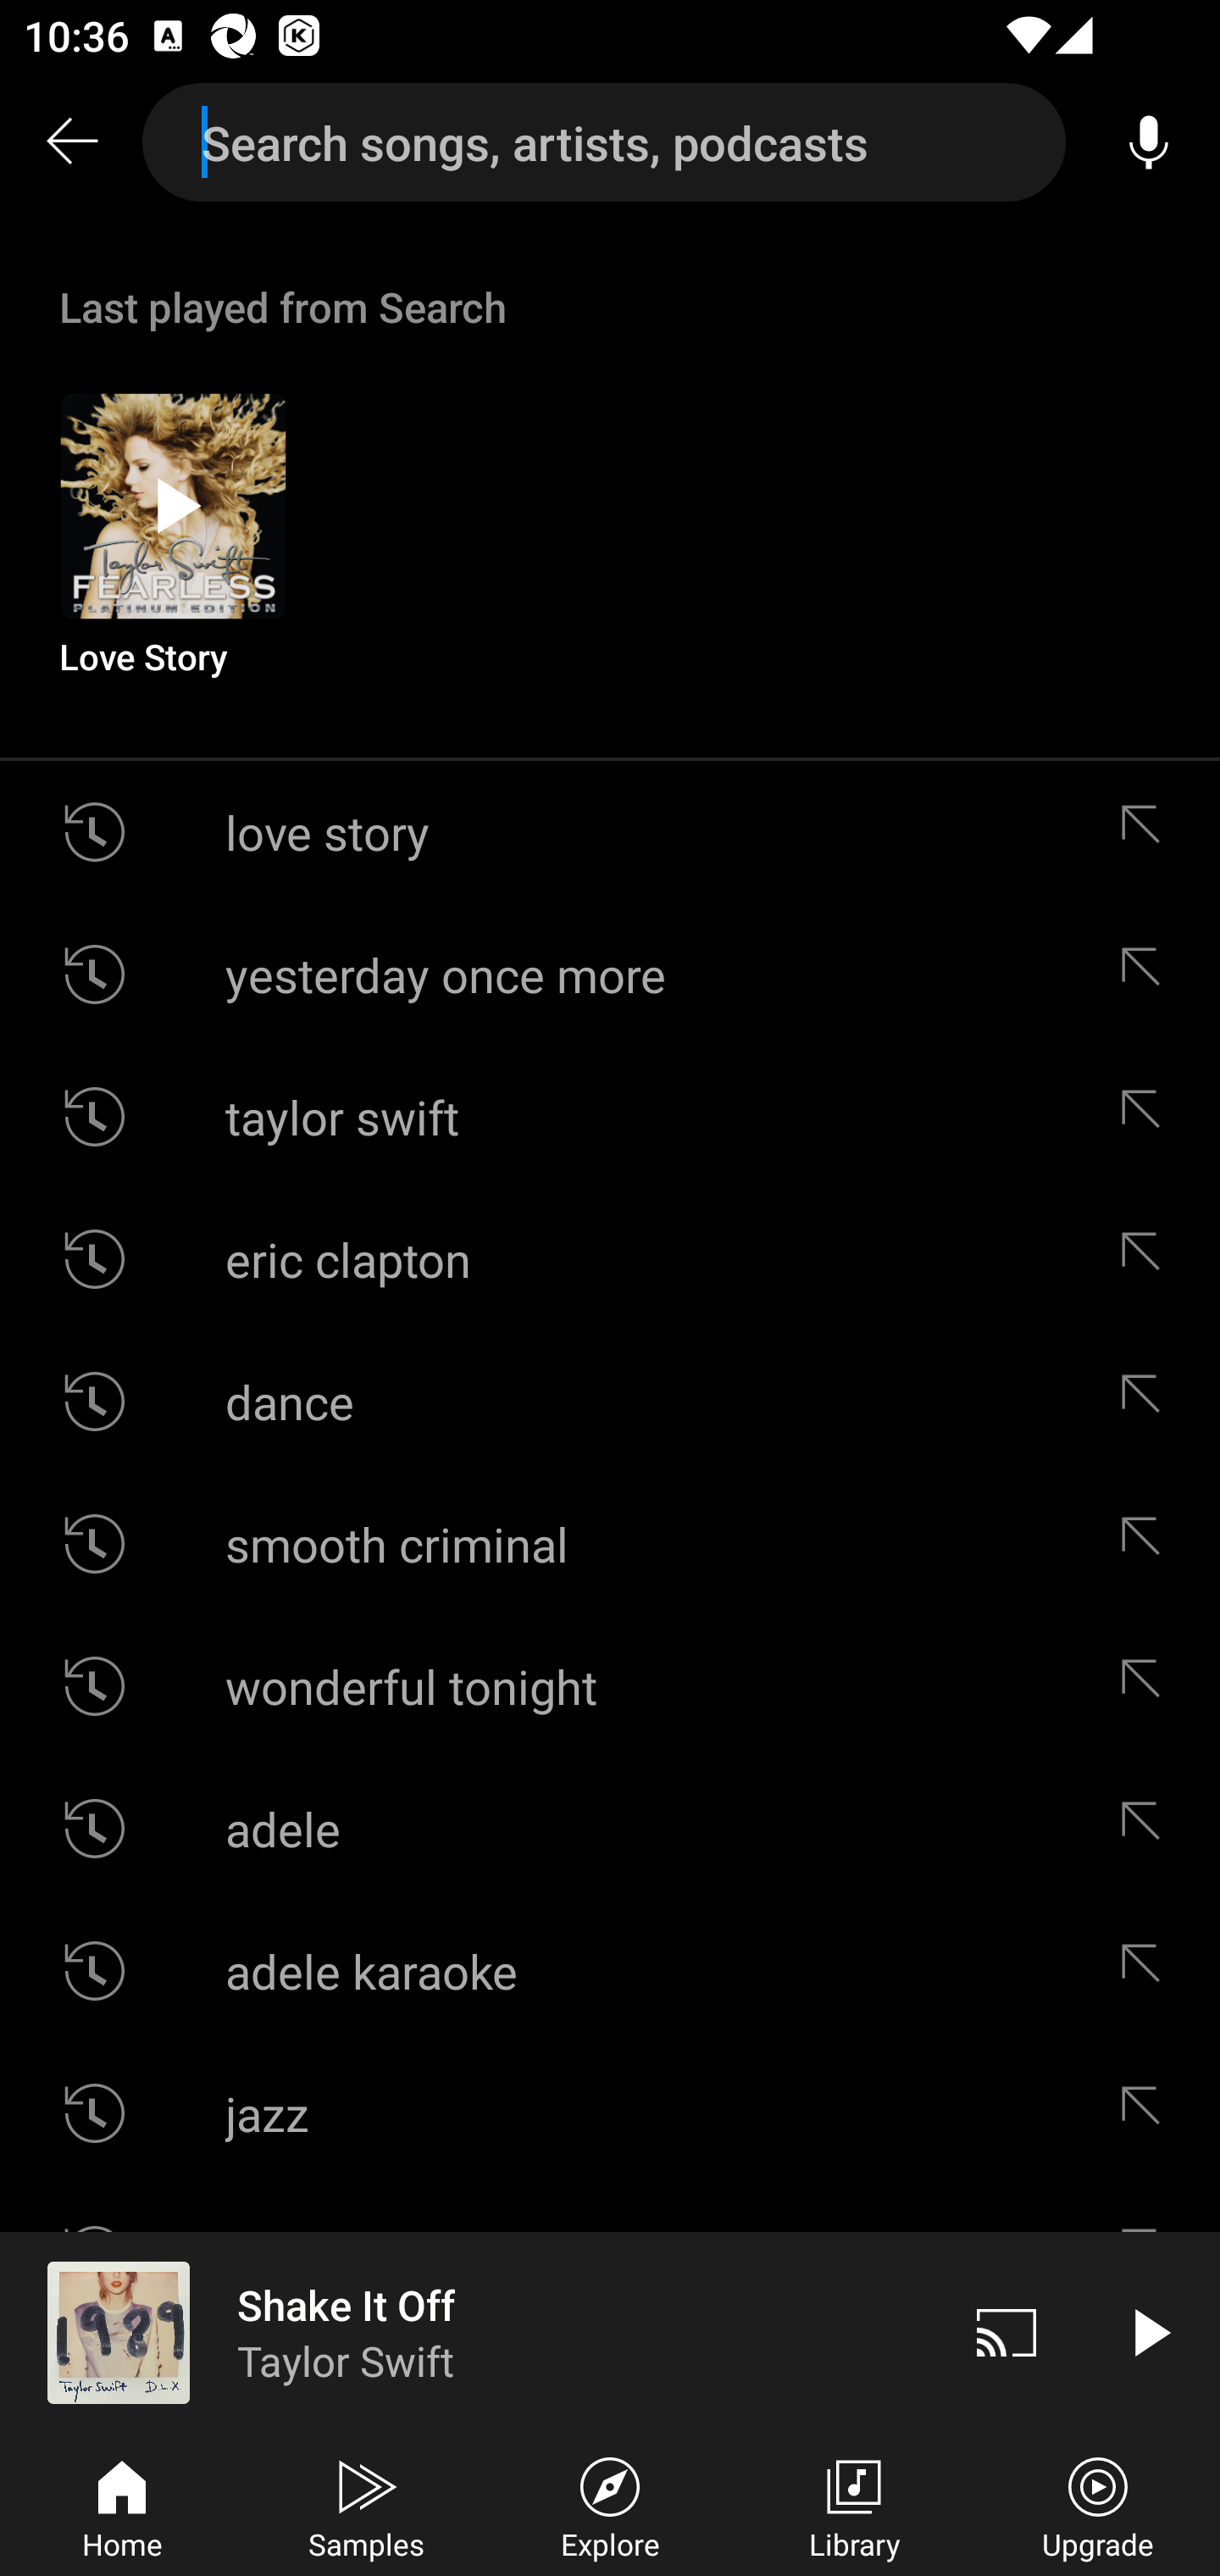  Describe the element at coordinates (610, 1971) in the screenshot. I see `adele karaoke Edit suggestion adele karaoke` at that location.